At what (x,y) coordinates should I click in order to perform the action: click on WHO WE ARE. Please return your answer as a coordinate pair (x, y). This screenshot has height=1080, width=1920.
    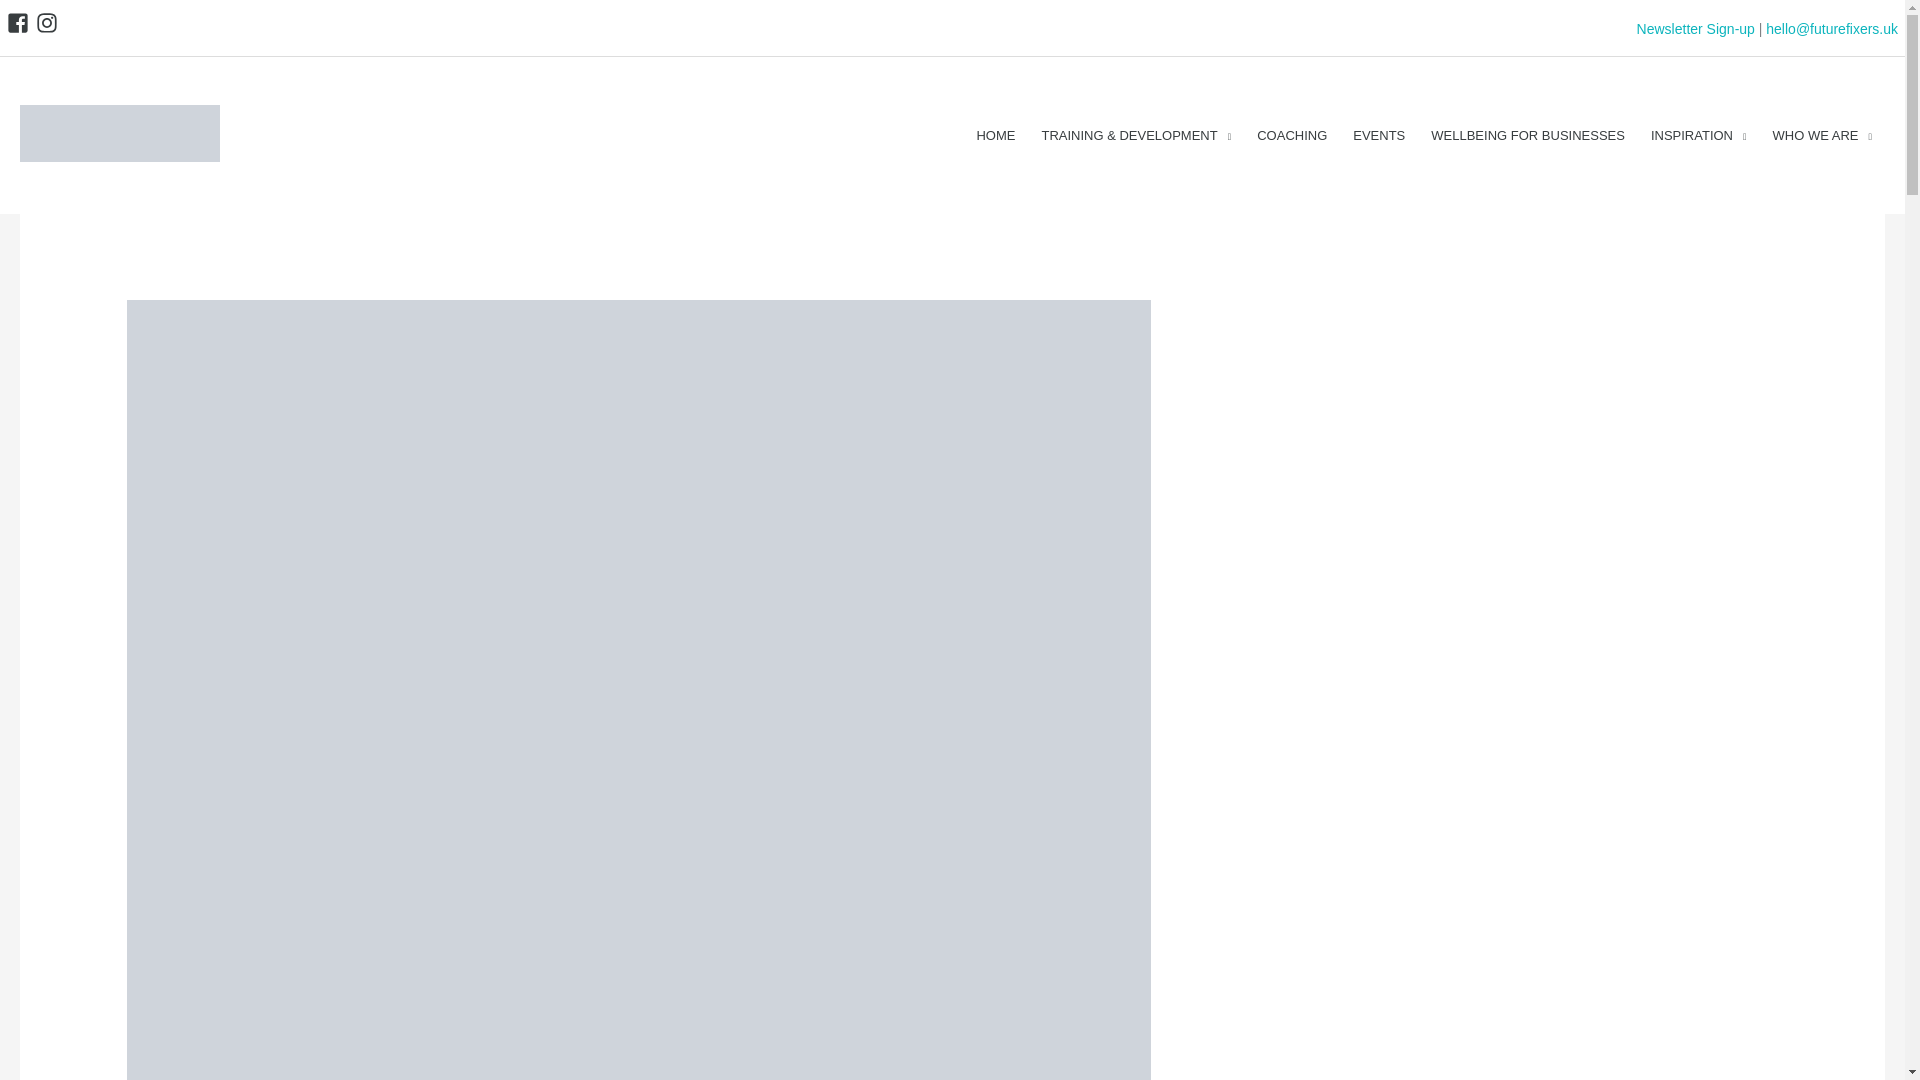
    Looking at the image, I should click on (1822, 135).